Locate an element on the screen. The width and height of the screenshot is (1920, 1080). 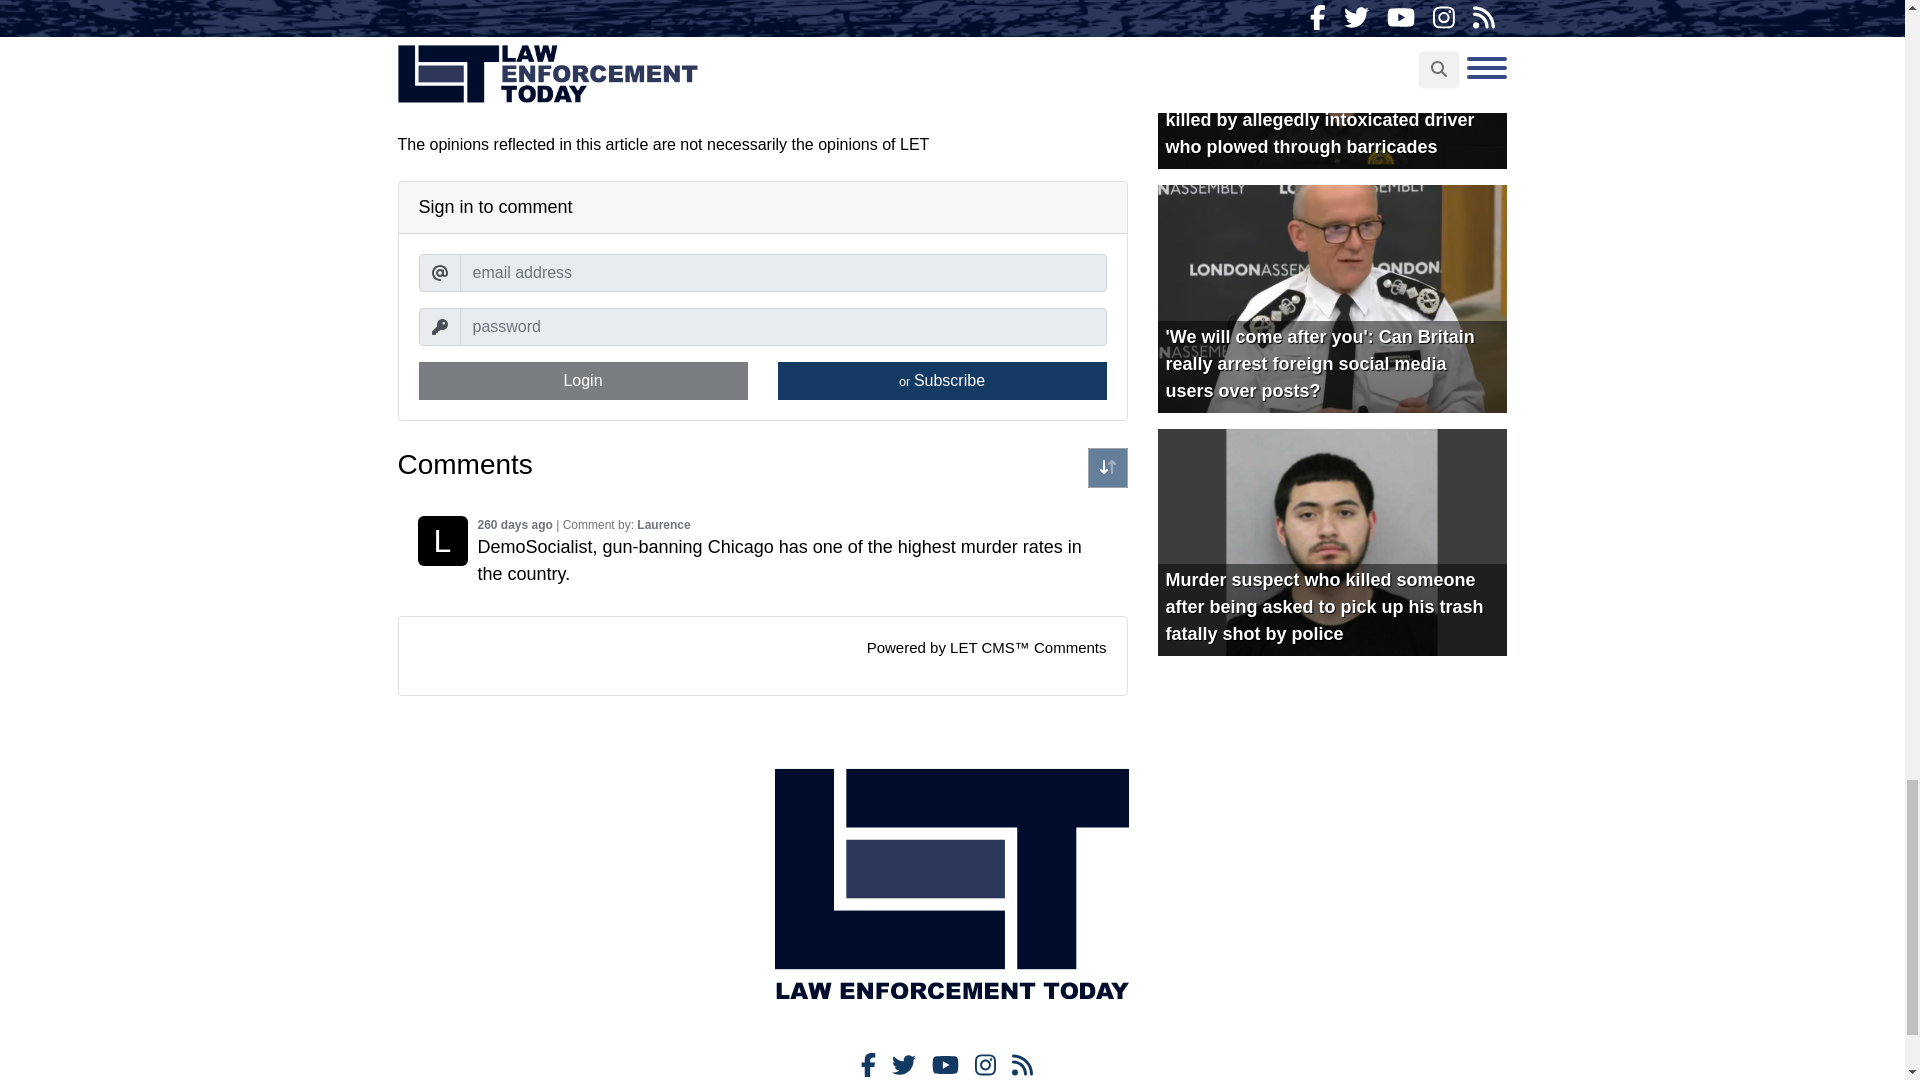
YouTube is located at coordinates (944, 1064).